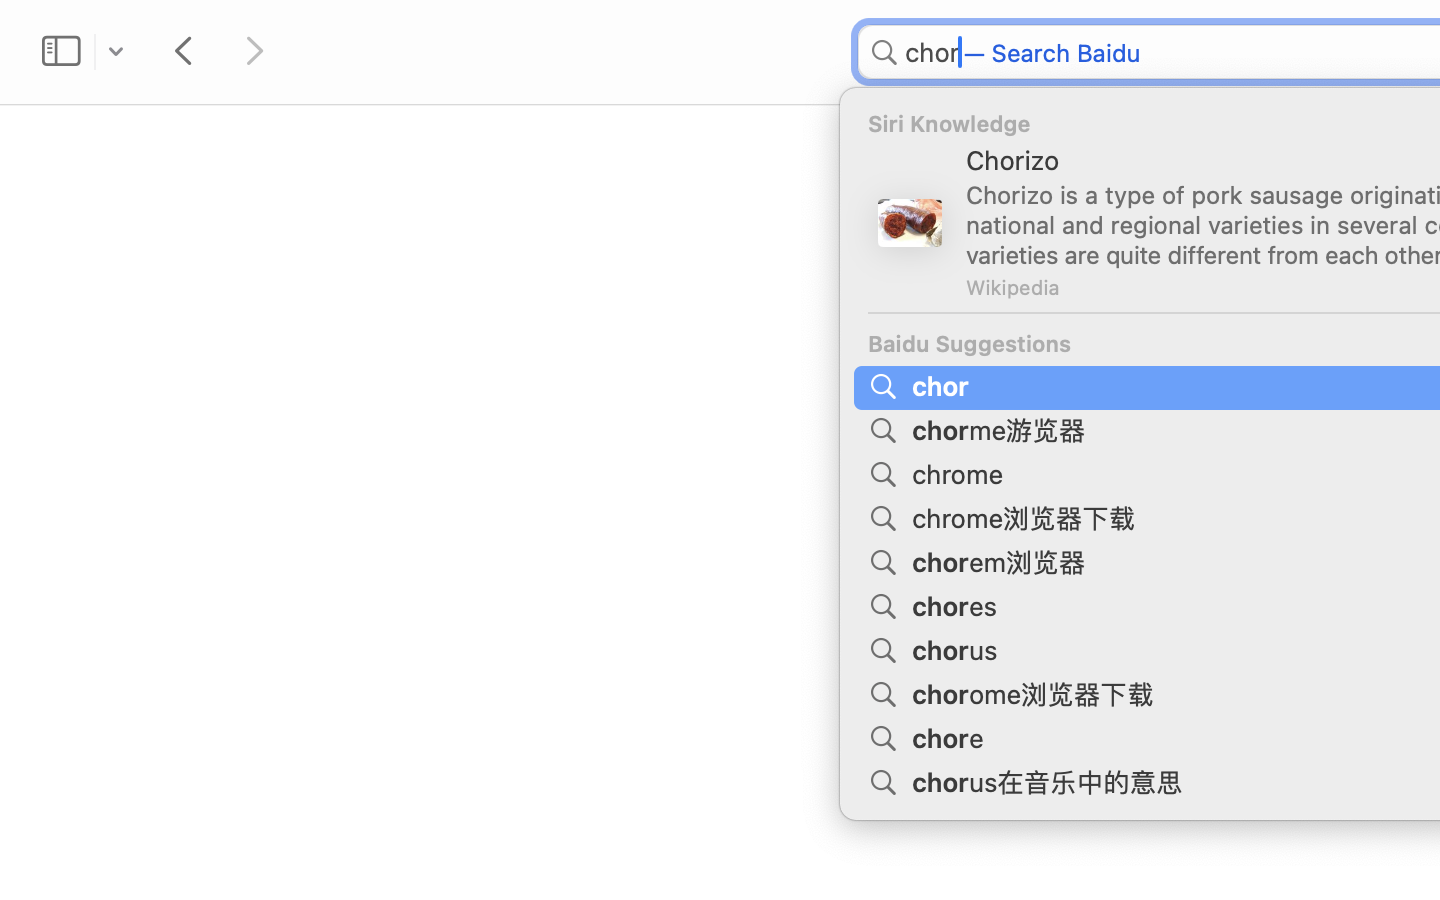 The height and width of the screenshot is (900, 1440). What do you see at coordinates (958, 648) in the screenshot?
I see `chorus` at bounding box center [958, 648].